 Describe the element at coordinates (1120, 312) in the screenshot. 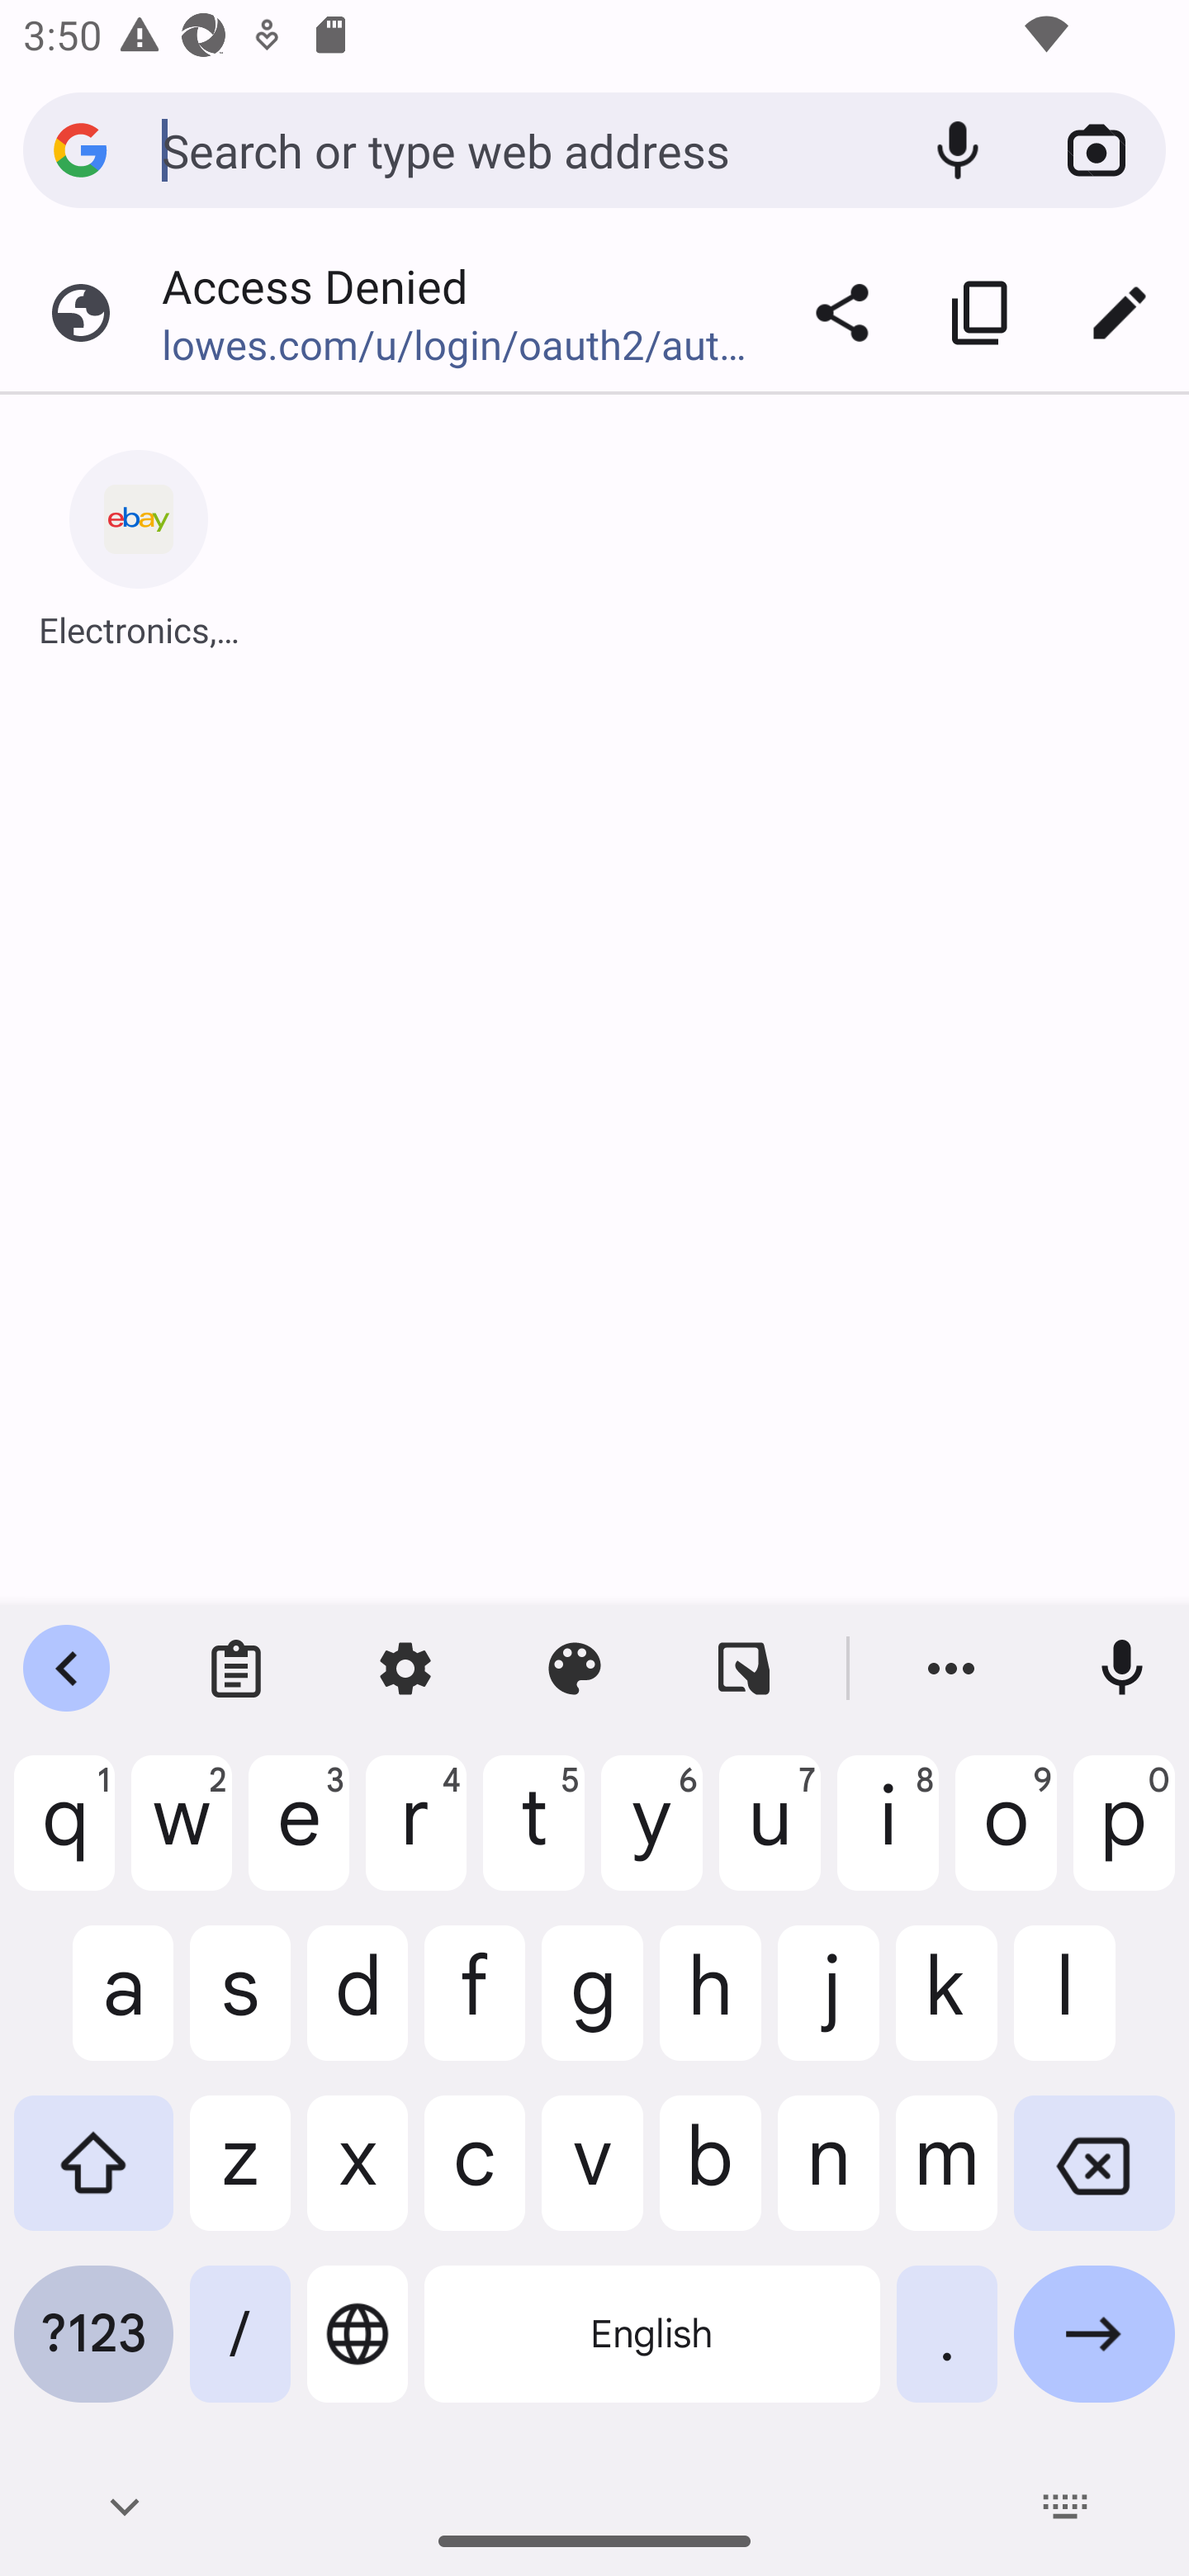

I see `Edit` at that location.